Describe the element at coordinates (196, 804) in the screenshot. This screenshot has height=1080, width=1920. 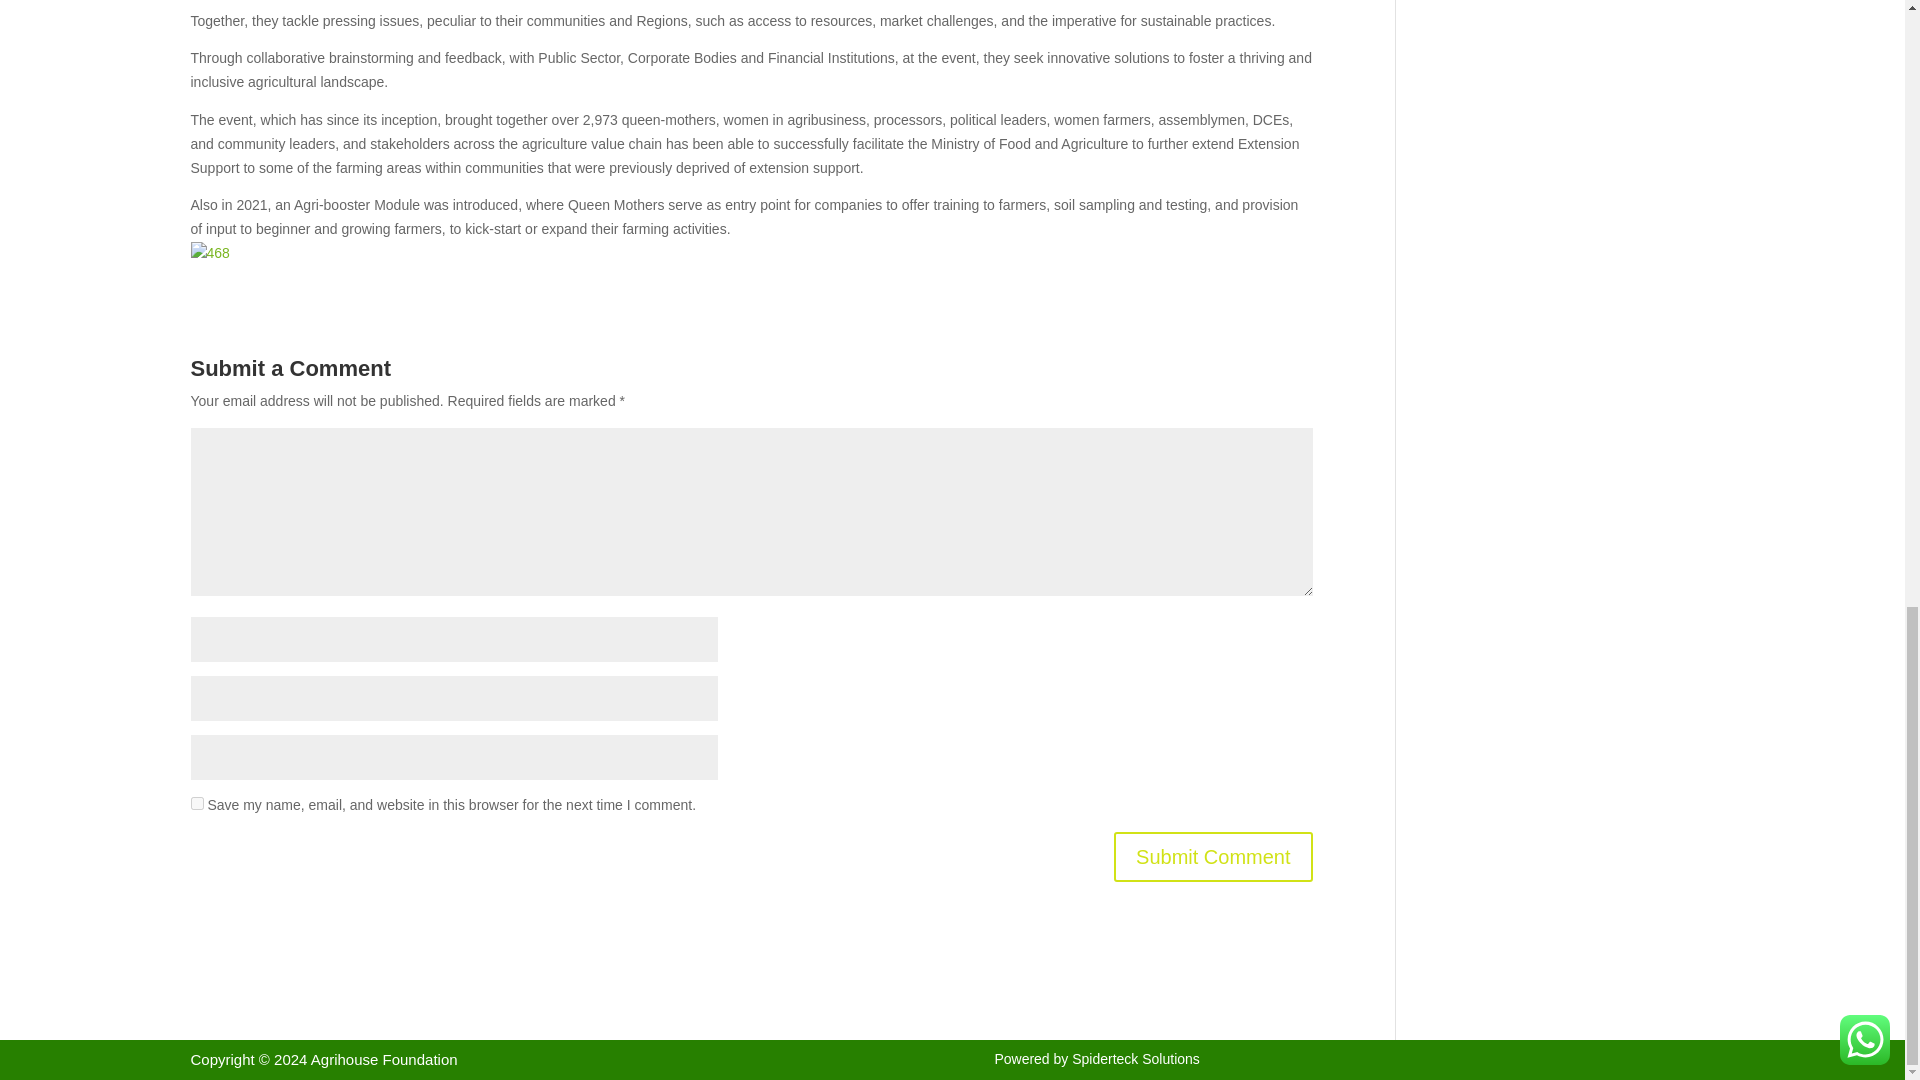
I see `yes` at that location.